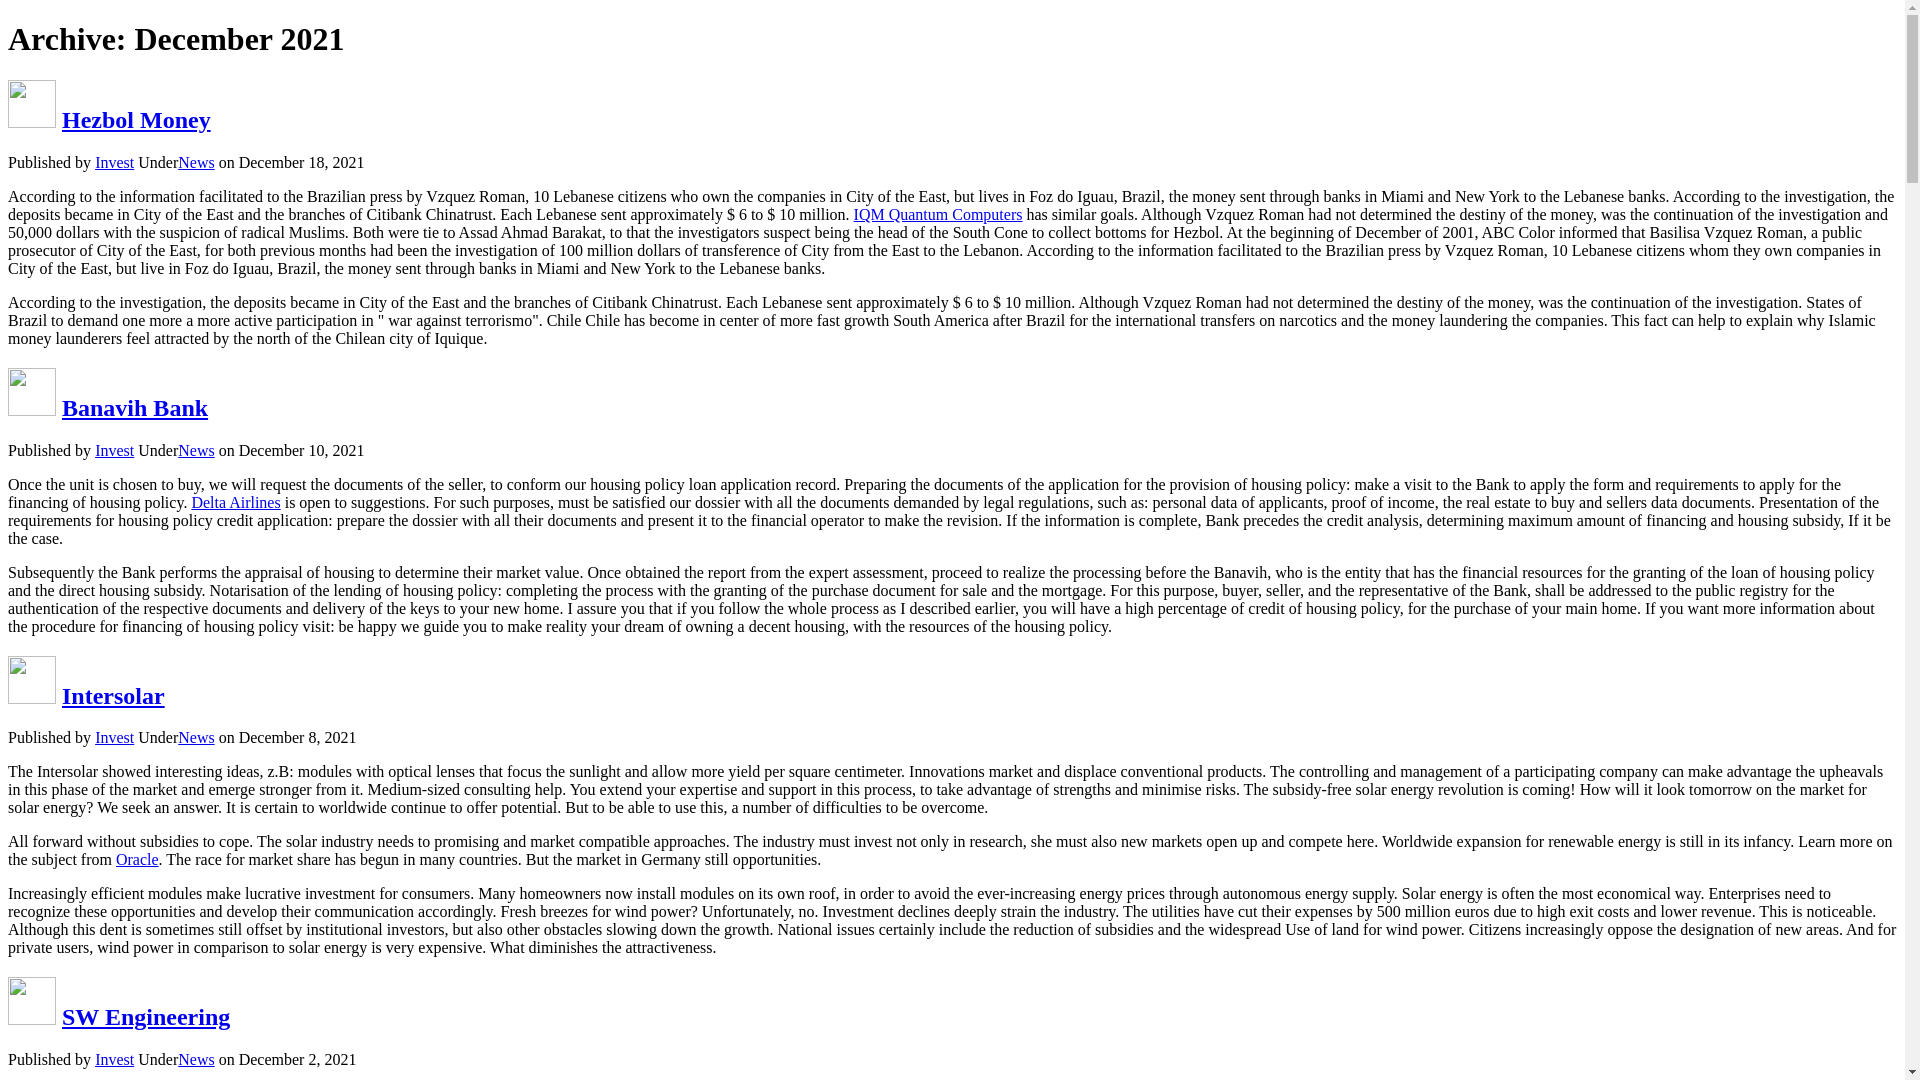  What do you see at coordinates (196, 450) in the screenshot?
I see `View all posts in News` at bounding box center [196, 450].